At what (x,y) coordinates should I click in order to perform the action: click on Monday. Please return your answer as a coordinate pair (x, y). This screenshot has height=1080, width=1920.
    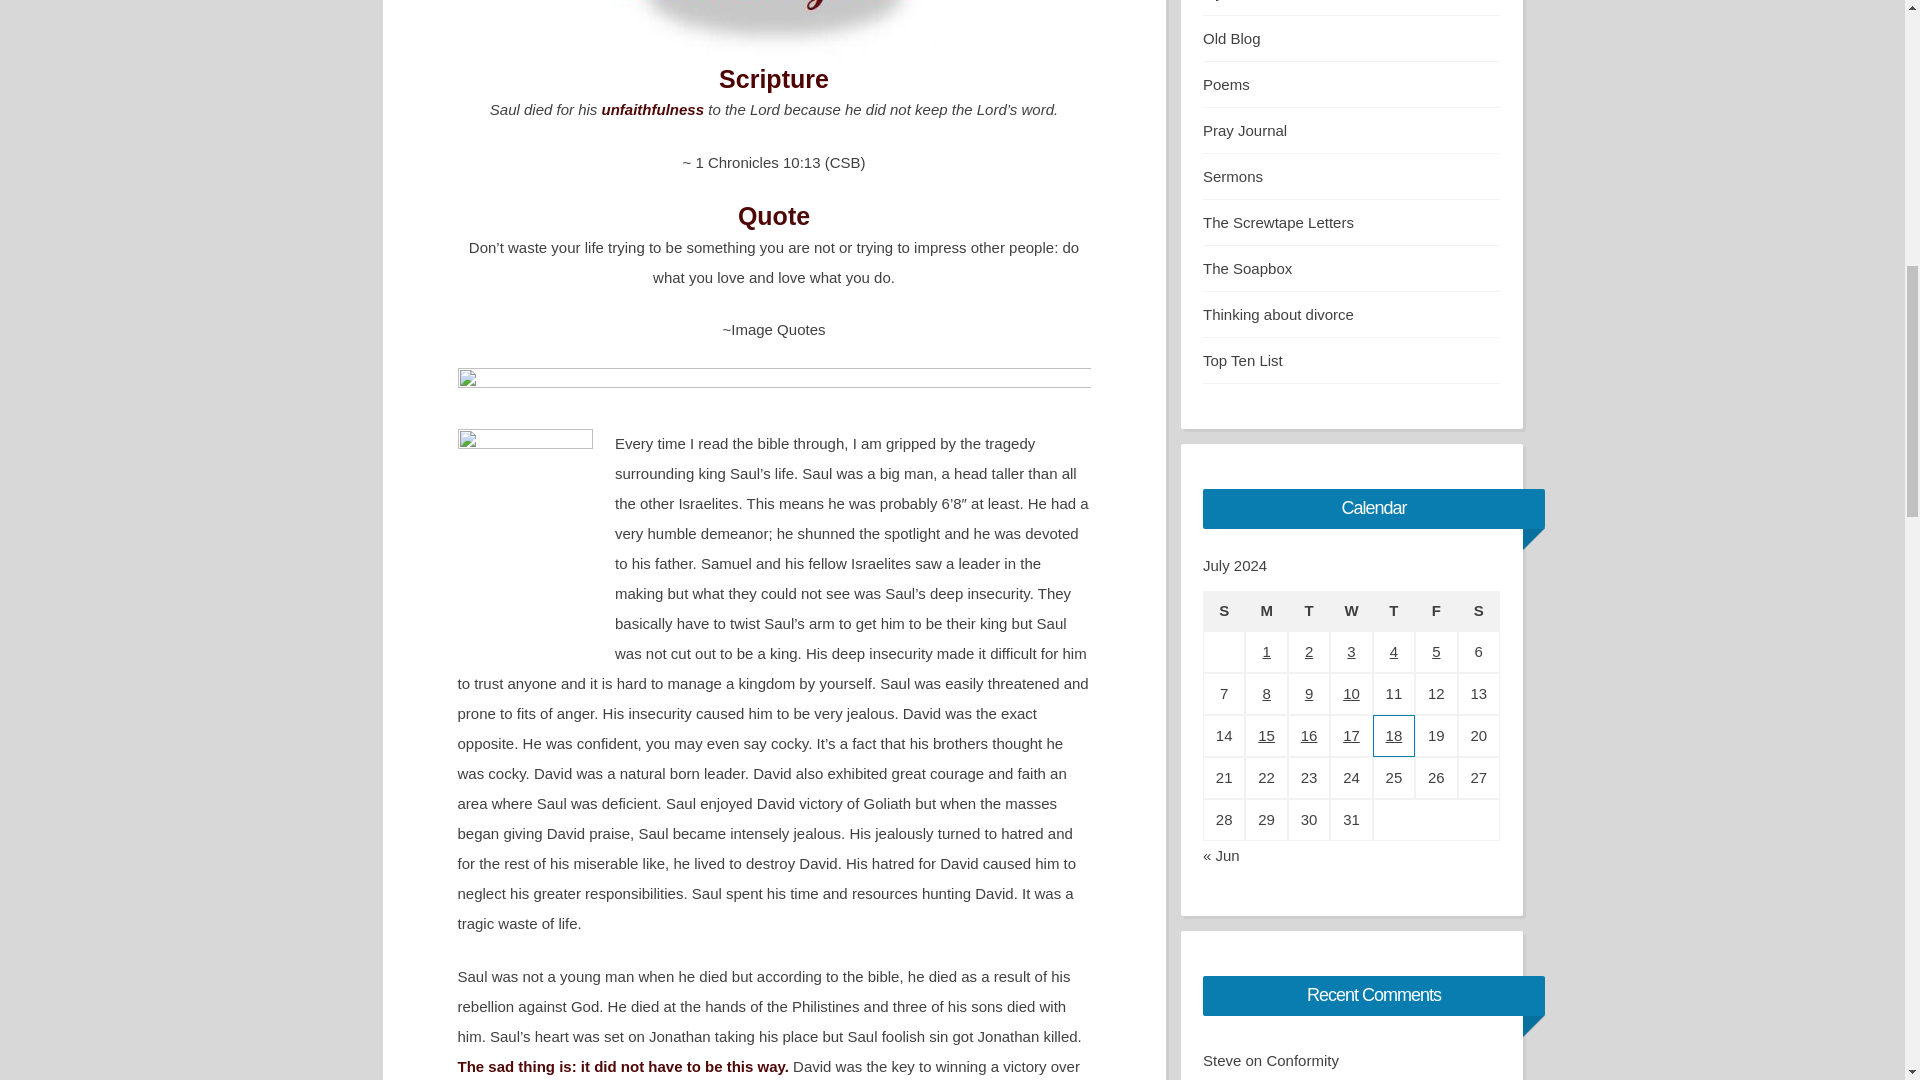
    Looking at the image, I should click on (1265, 610).